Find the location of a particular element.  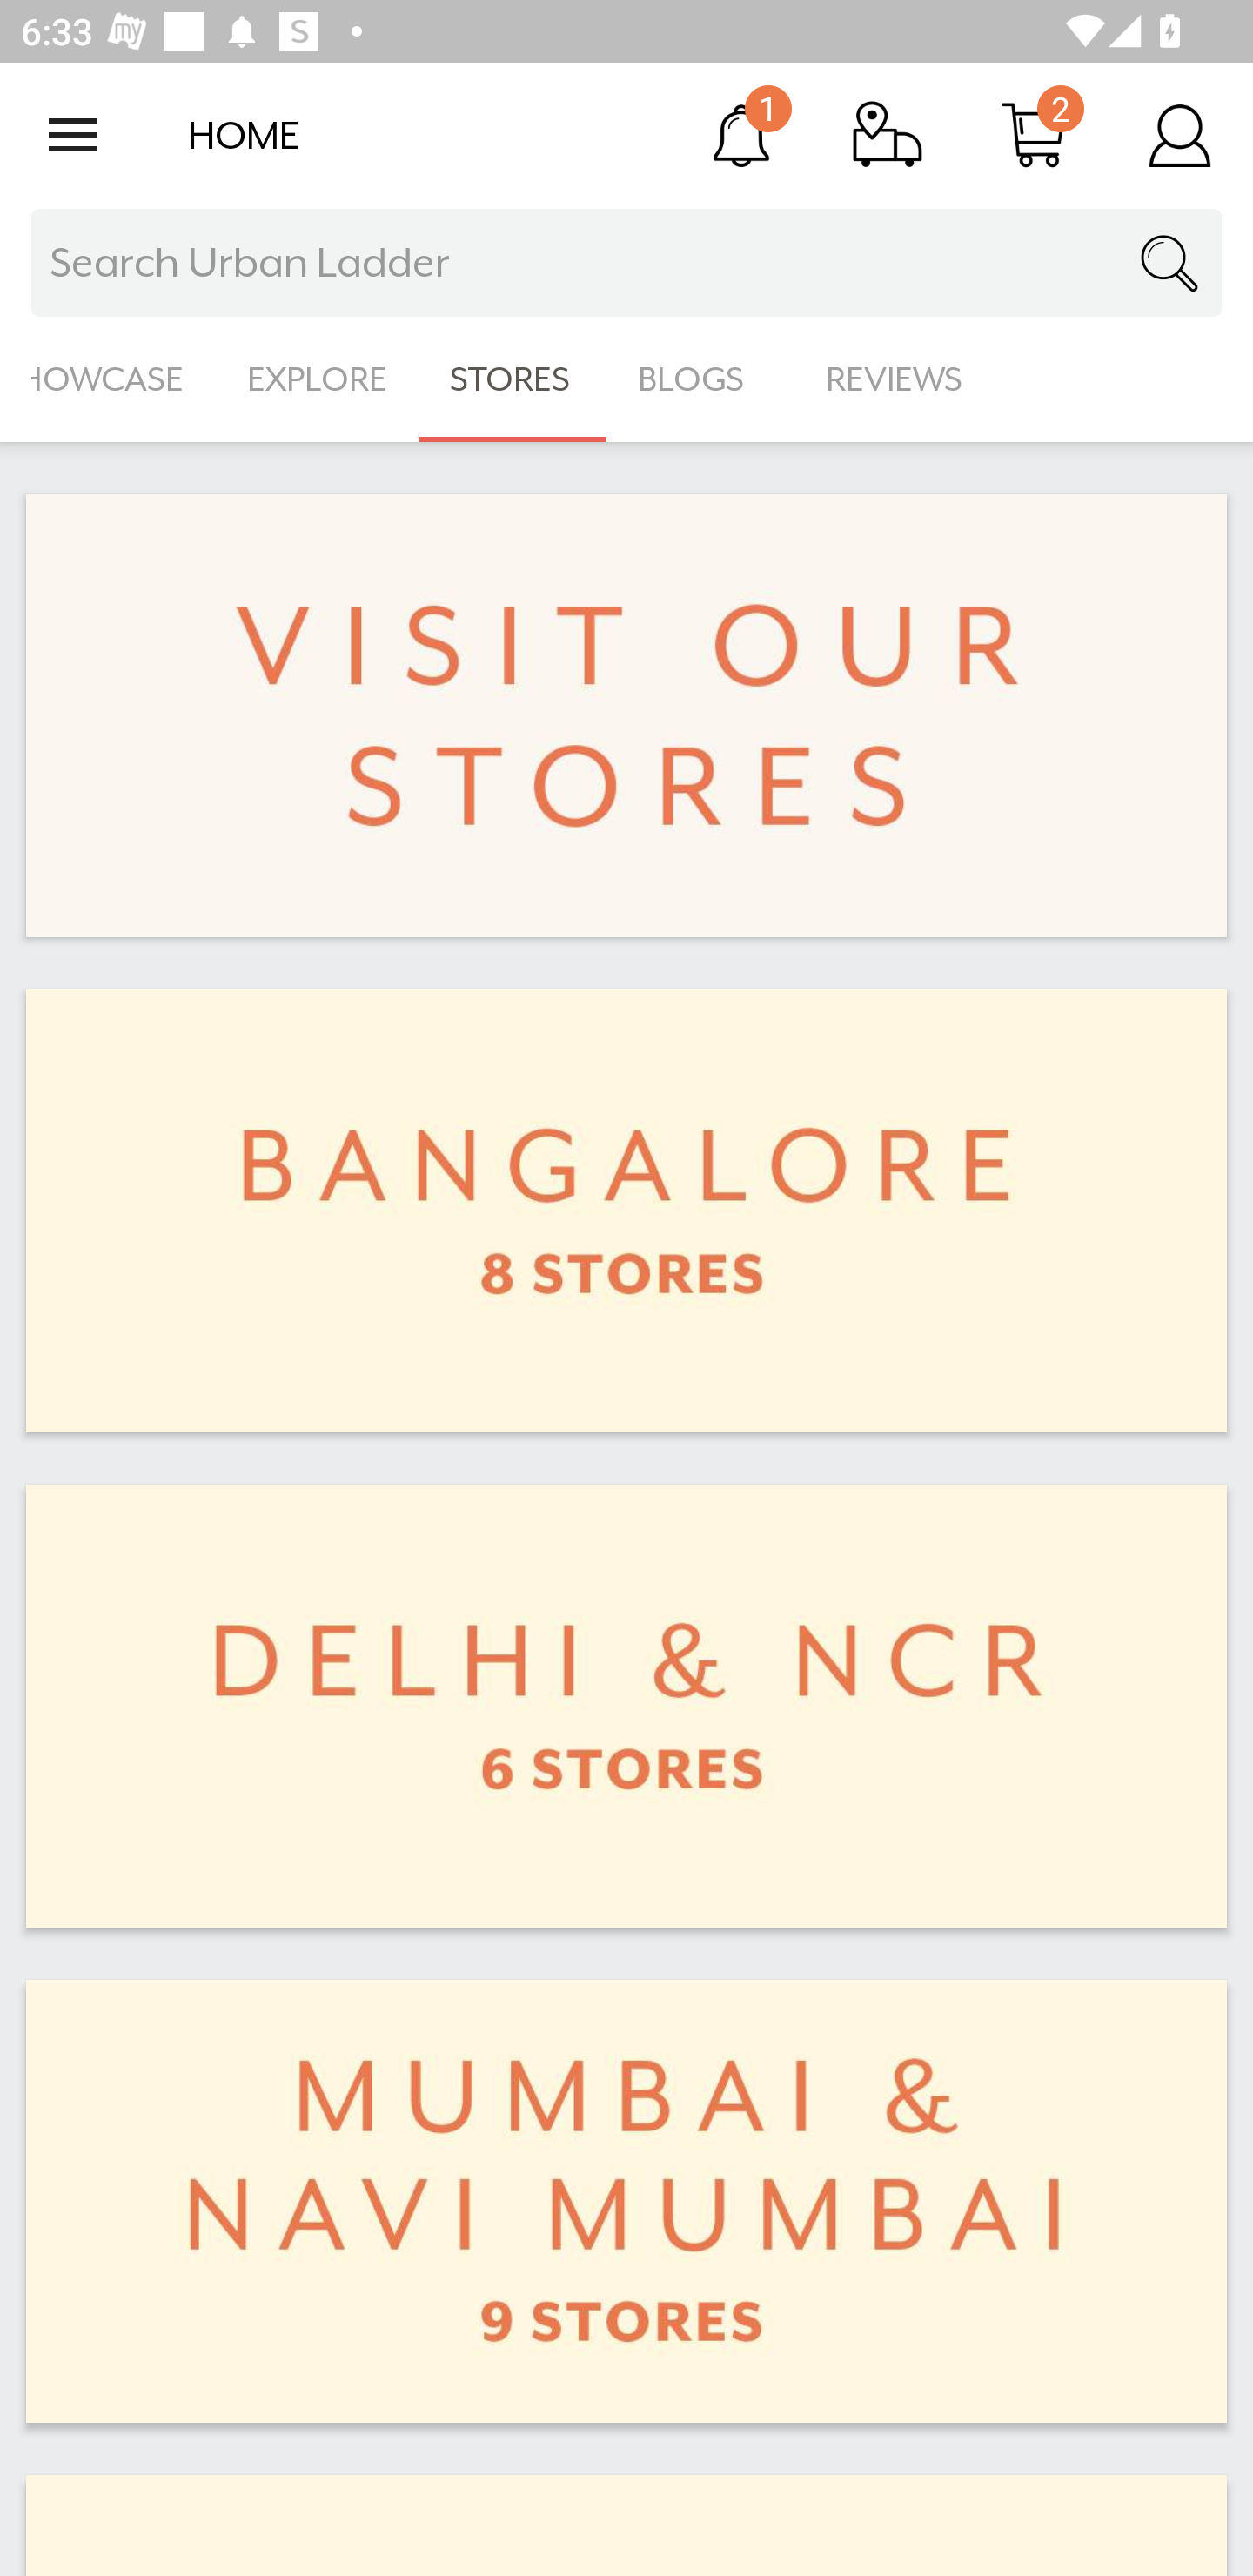

Search Urban Ladder  is located at coordinates (626, 263).